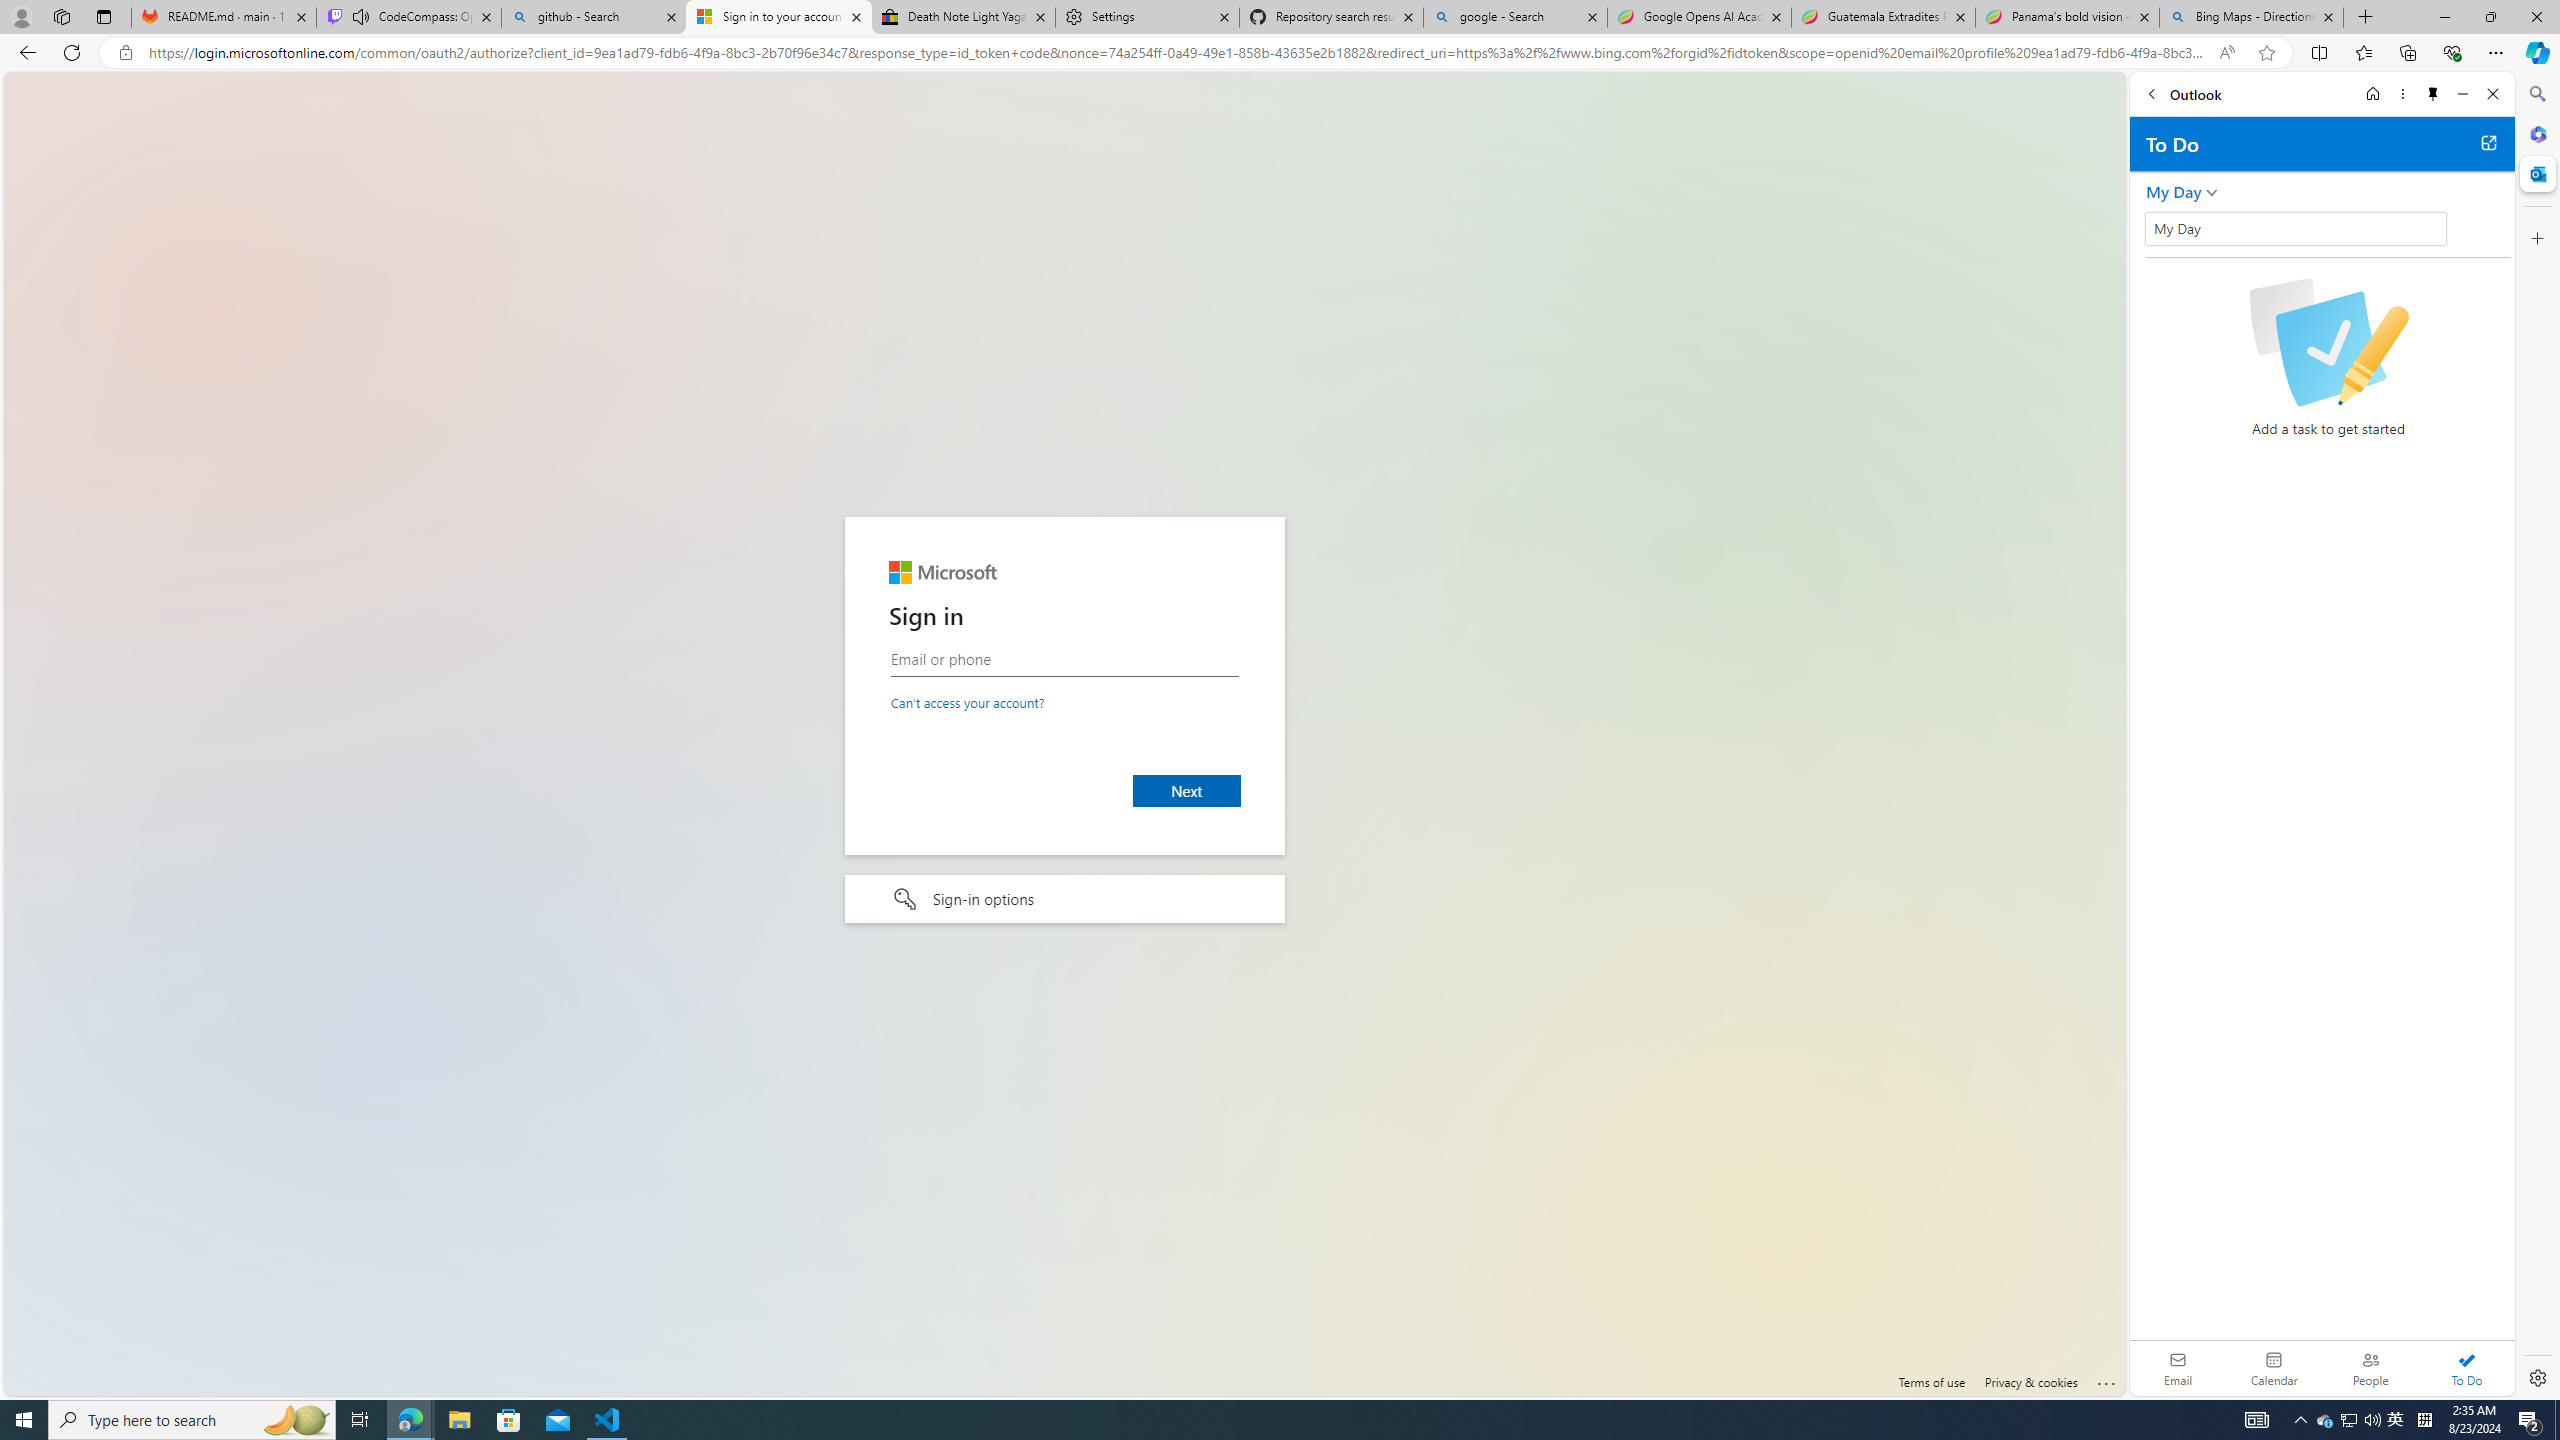  I want to click on Enter your email or phone, so click(1064, 659).